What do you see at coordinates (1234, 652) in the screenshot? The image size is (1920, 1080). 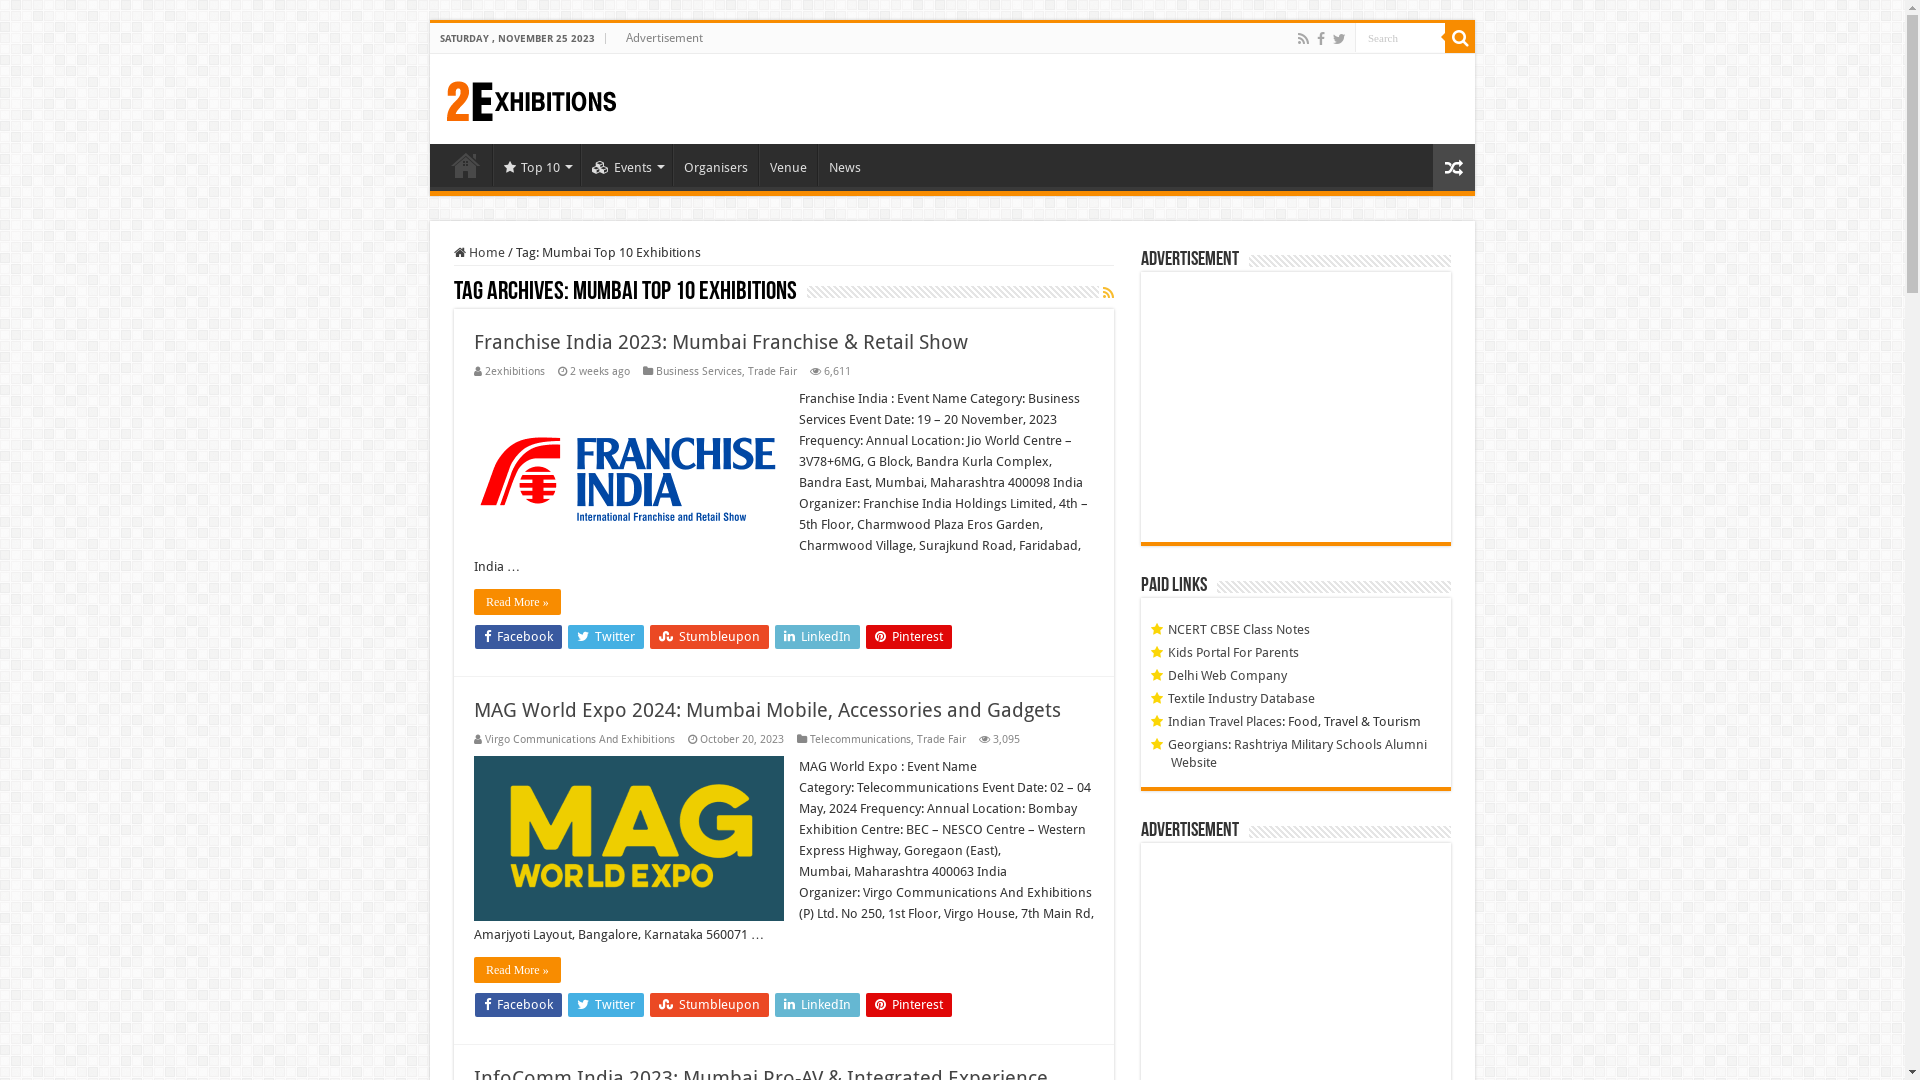 I see `Kids Portal For Parents` at bounding box center [1234, 652].